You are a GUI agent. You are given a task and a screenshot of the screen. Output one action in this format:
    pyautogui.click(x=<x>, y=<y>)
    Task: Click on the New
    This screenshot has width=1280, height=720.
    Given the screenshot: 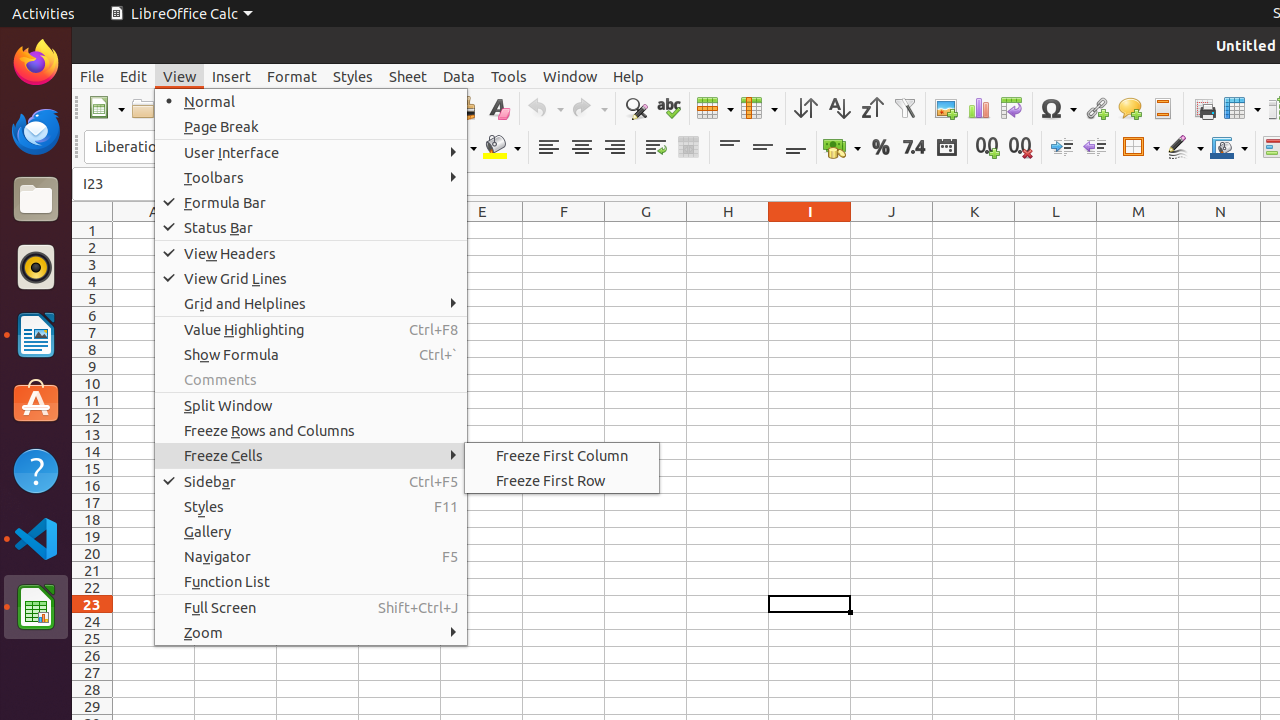 What is the action you would take?
    pyautogui.click(x=106, y=108)
    